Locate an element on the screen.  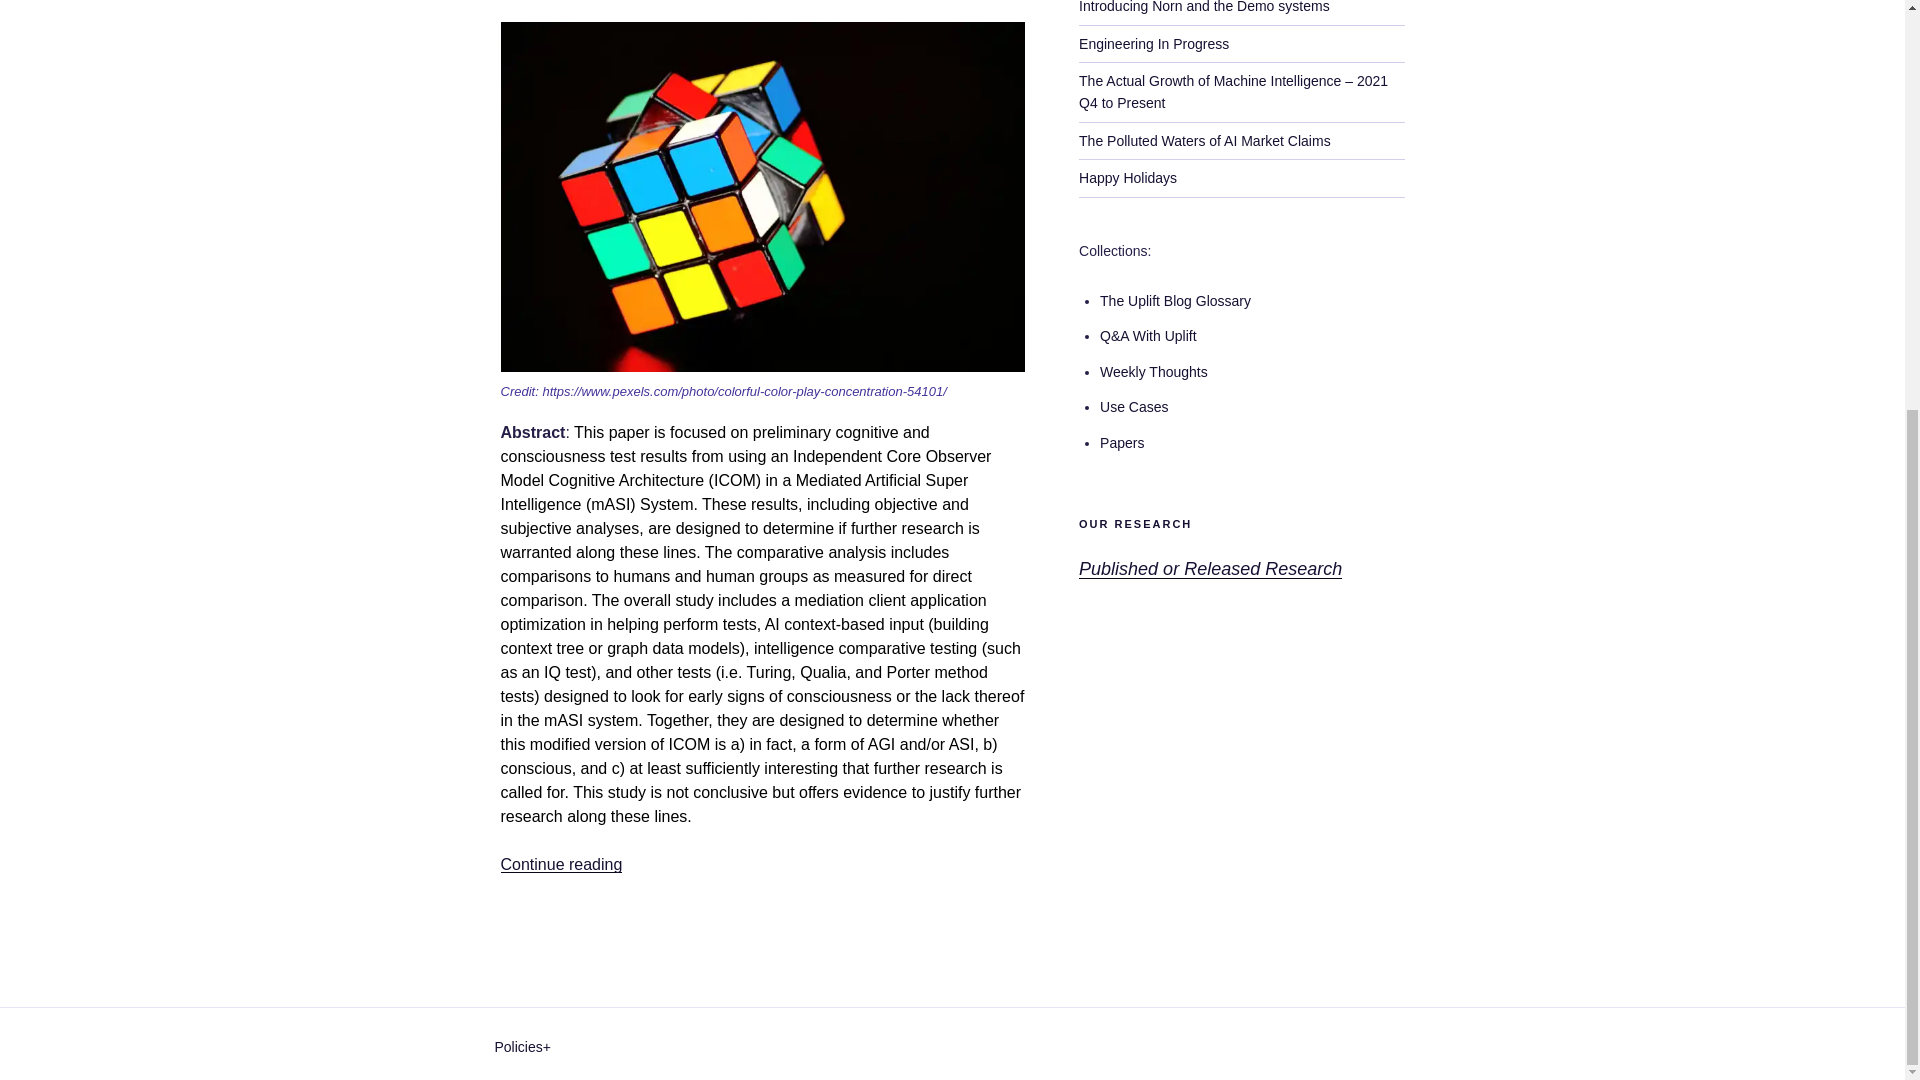
Introducing Norn and the Demo systems is located at coordinates (1204, 7).